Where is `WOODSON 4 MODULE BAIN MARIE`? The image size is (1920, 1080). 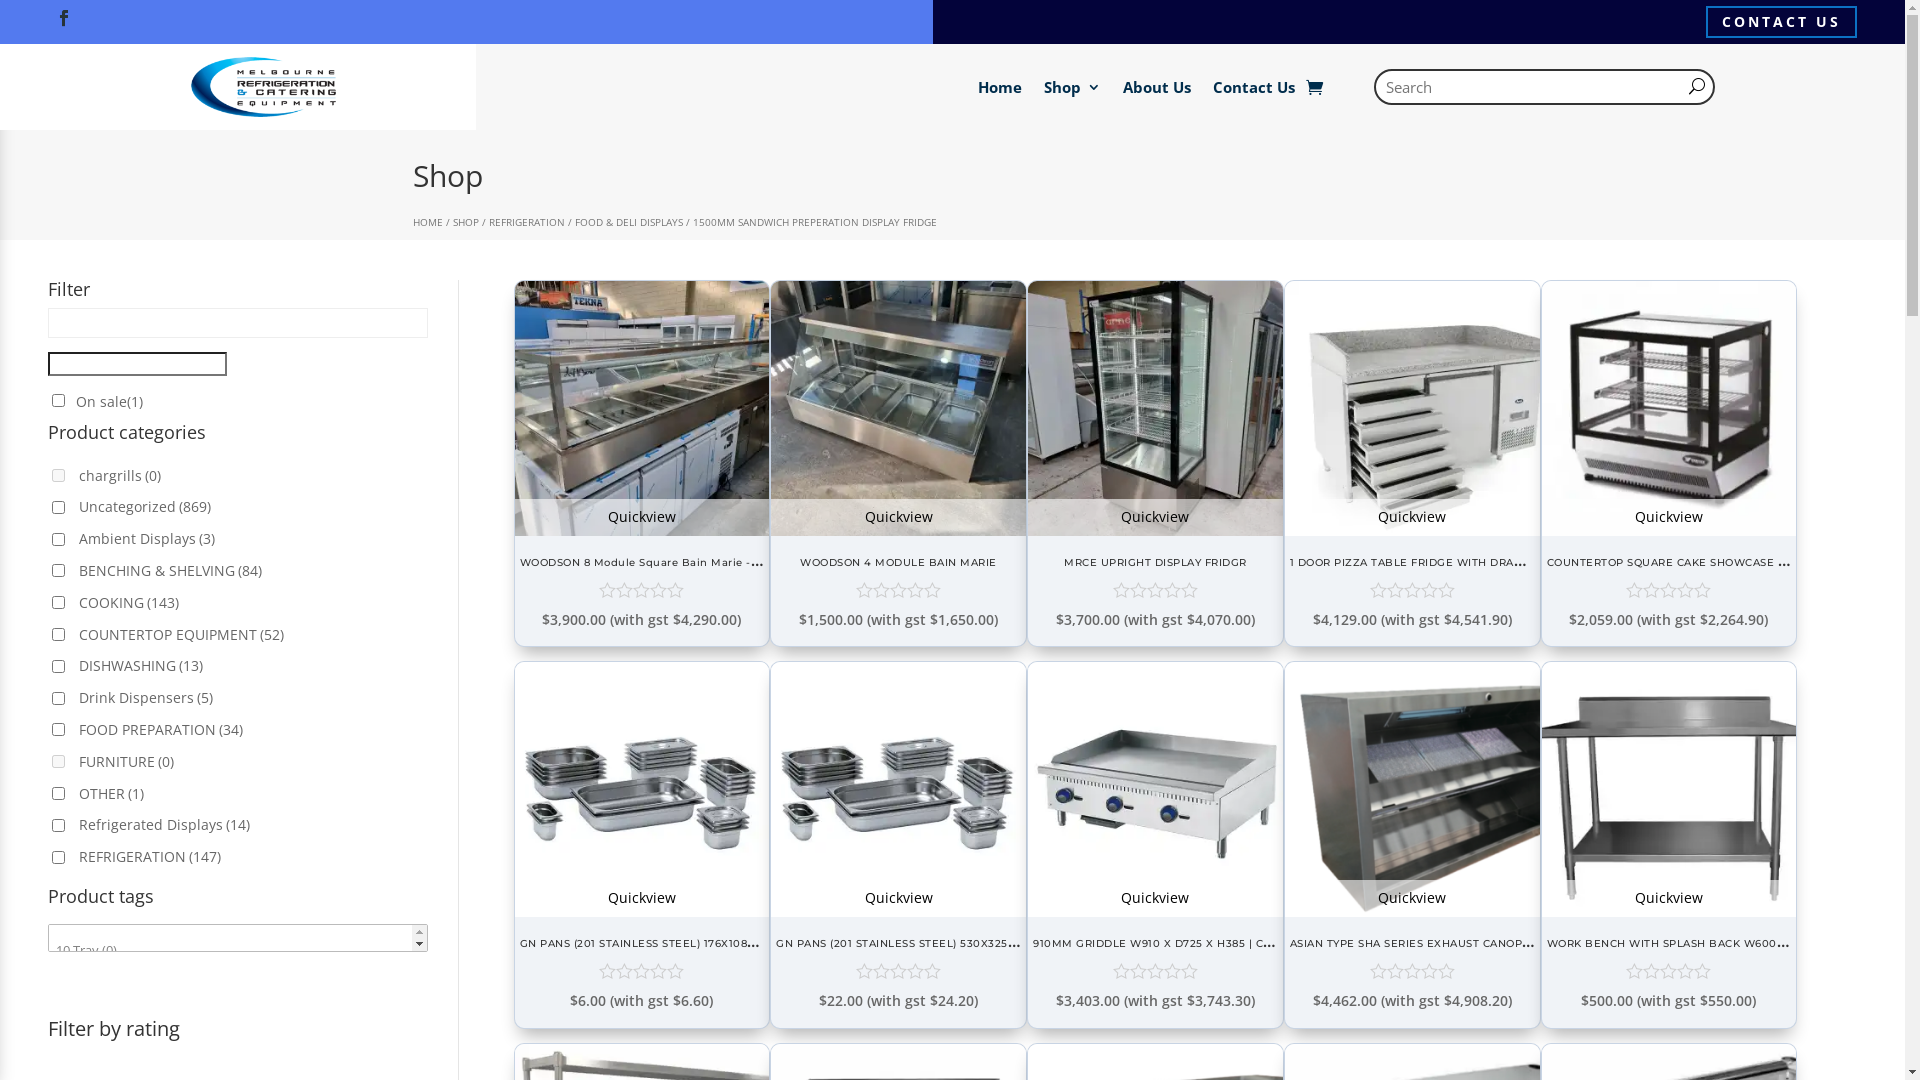
WOODSON 4 MODULE BAIN MARIE is located at coordinates (898, 562).